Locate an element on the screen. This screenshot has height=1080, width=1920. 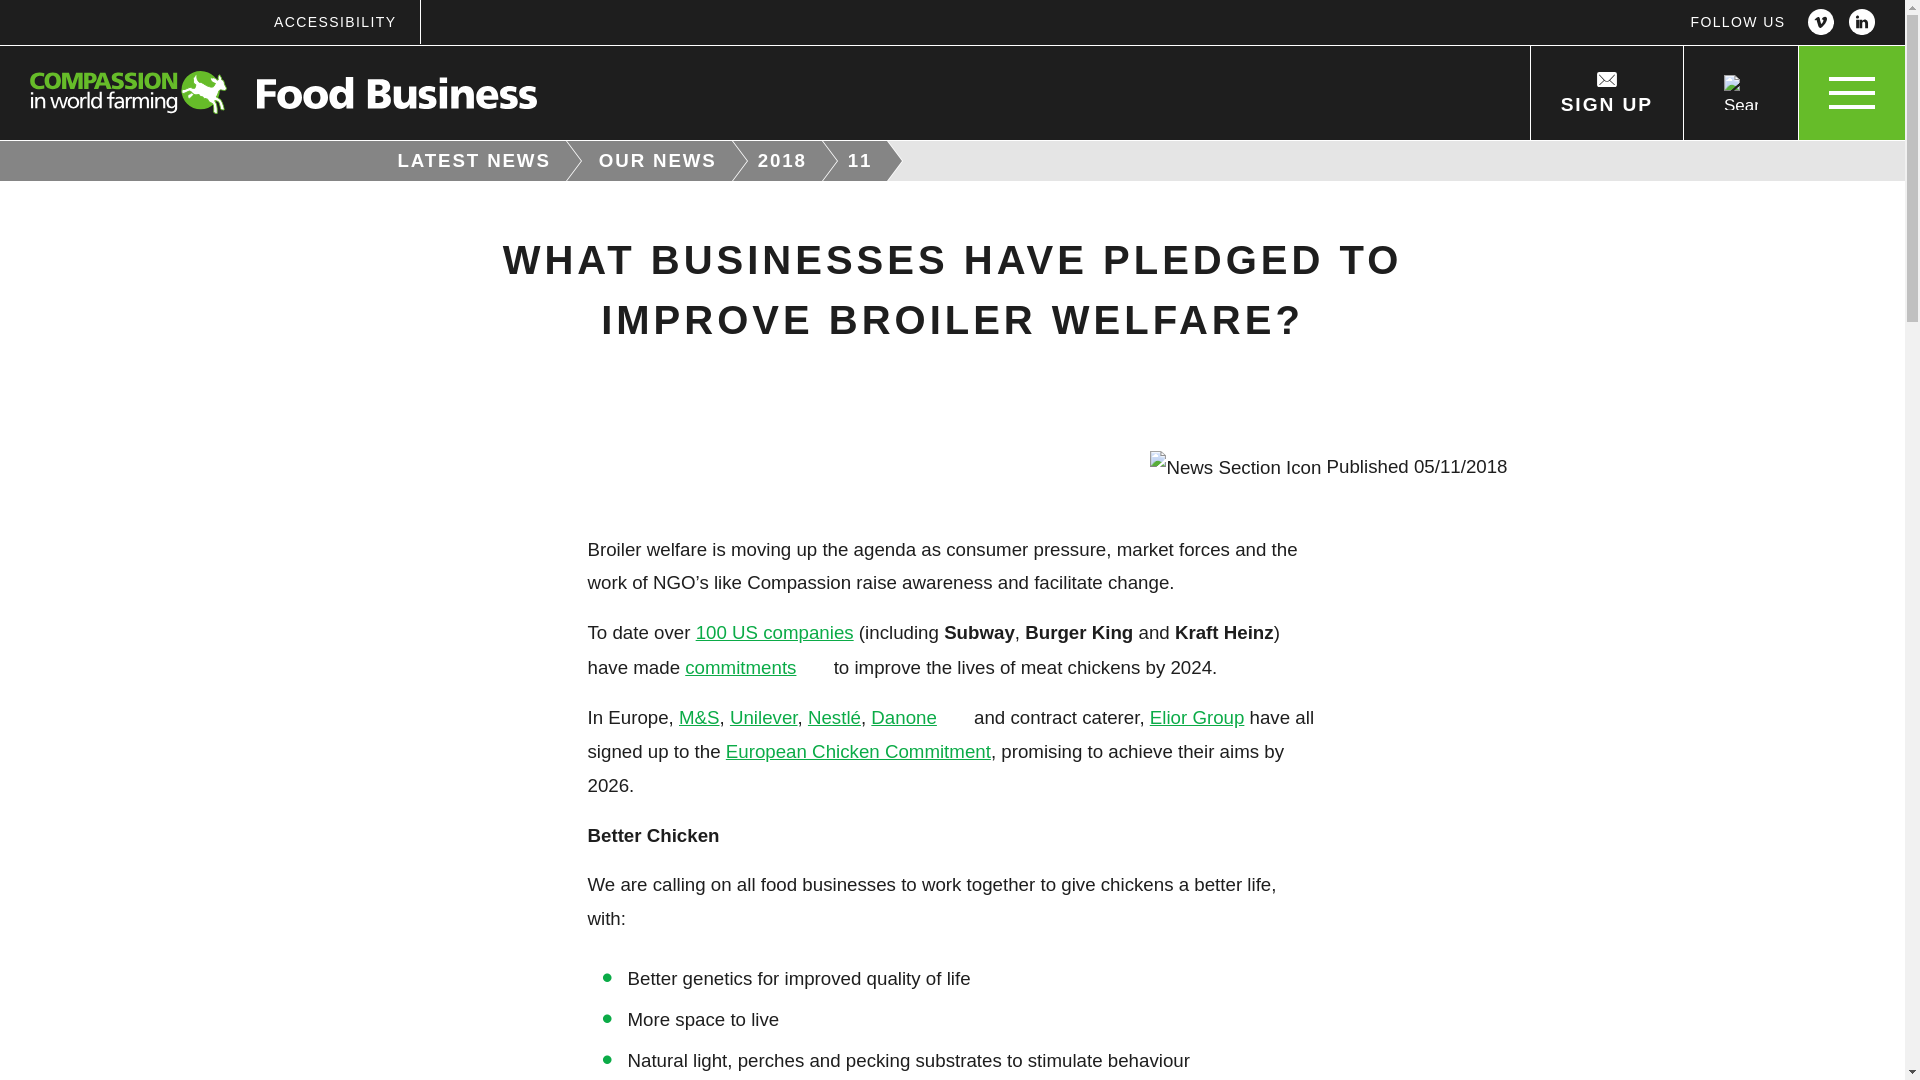
100 US companies is located at coordinates (774, 632).